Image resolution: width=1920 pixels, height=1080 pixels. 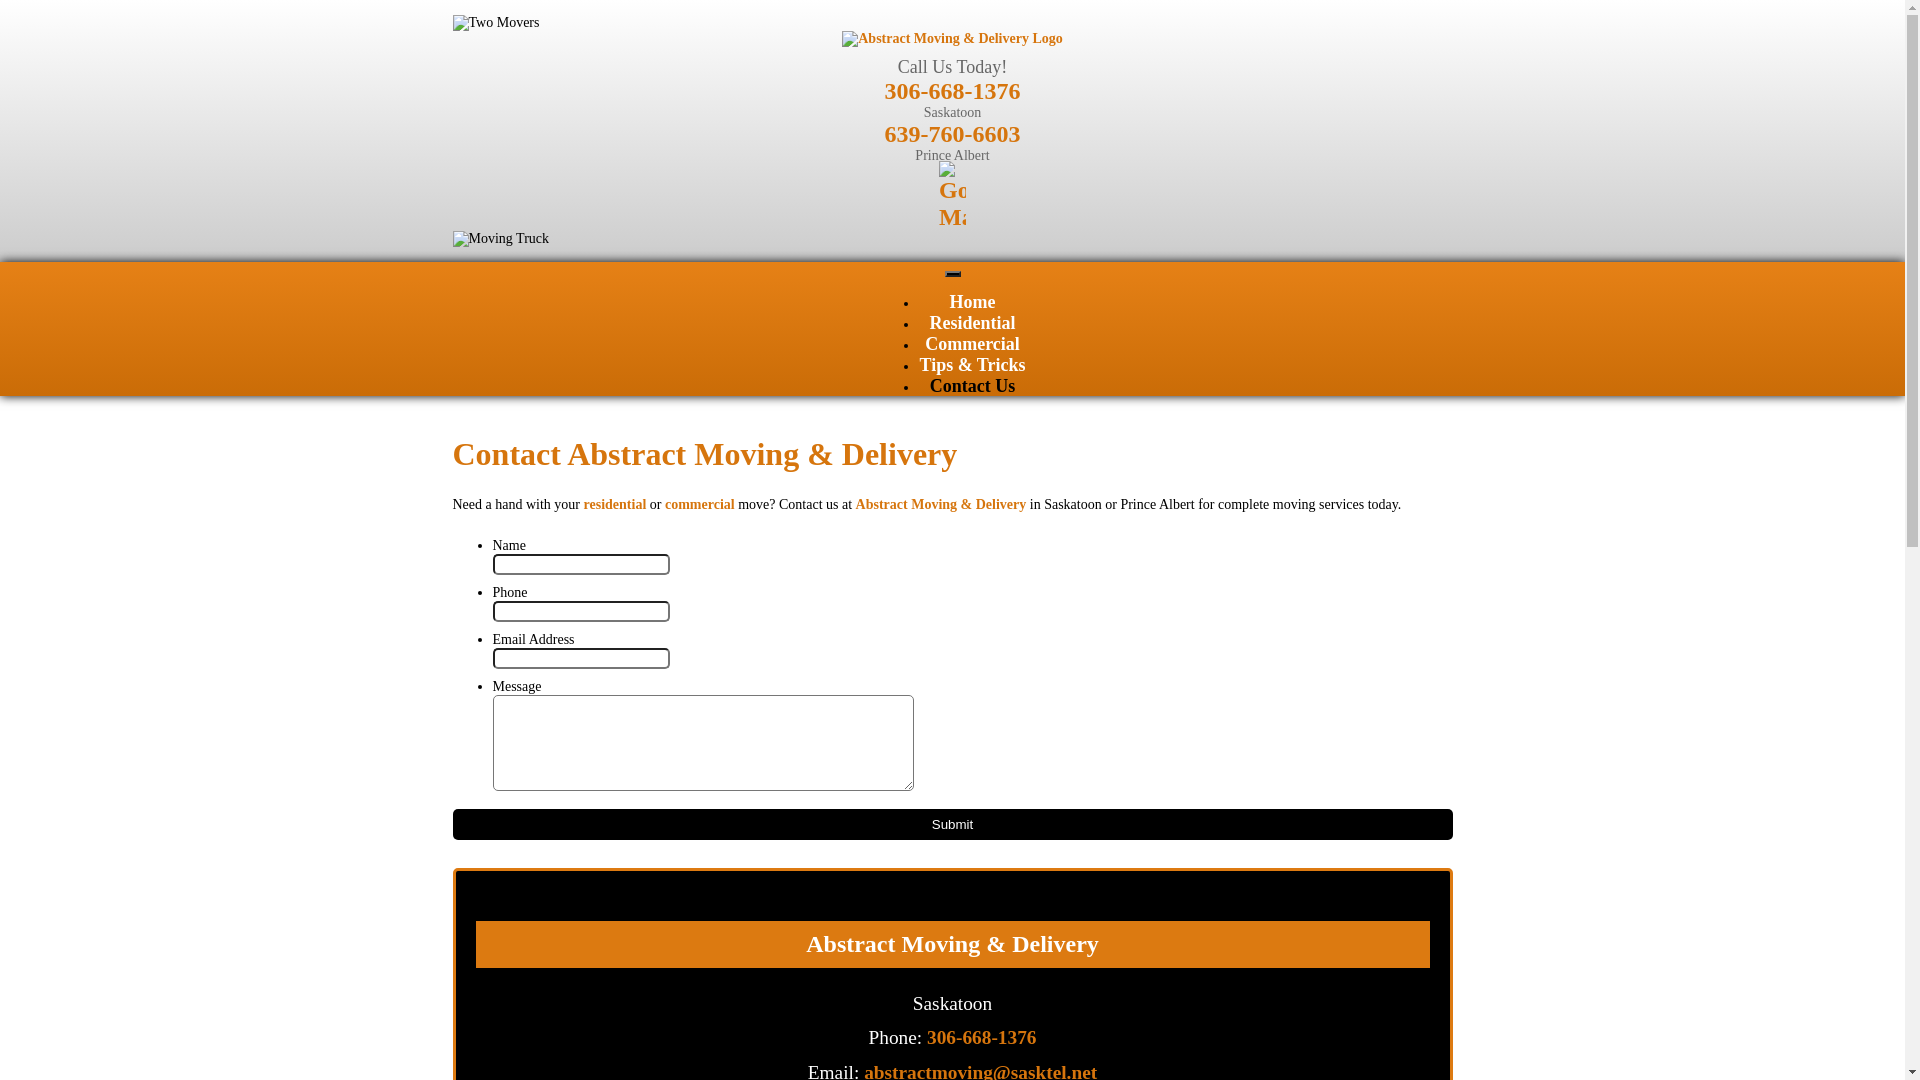 What do you see at coordinates (616, 504) in the screenshot?
I see `residential` at bounding box center [616, 504].